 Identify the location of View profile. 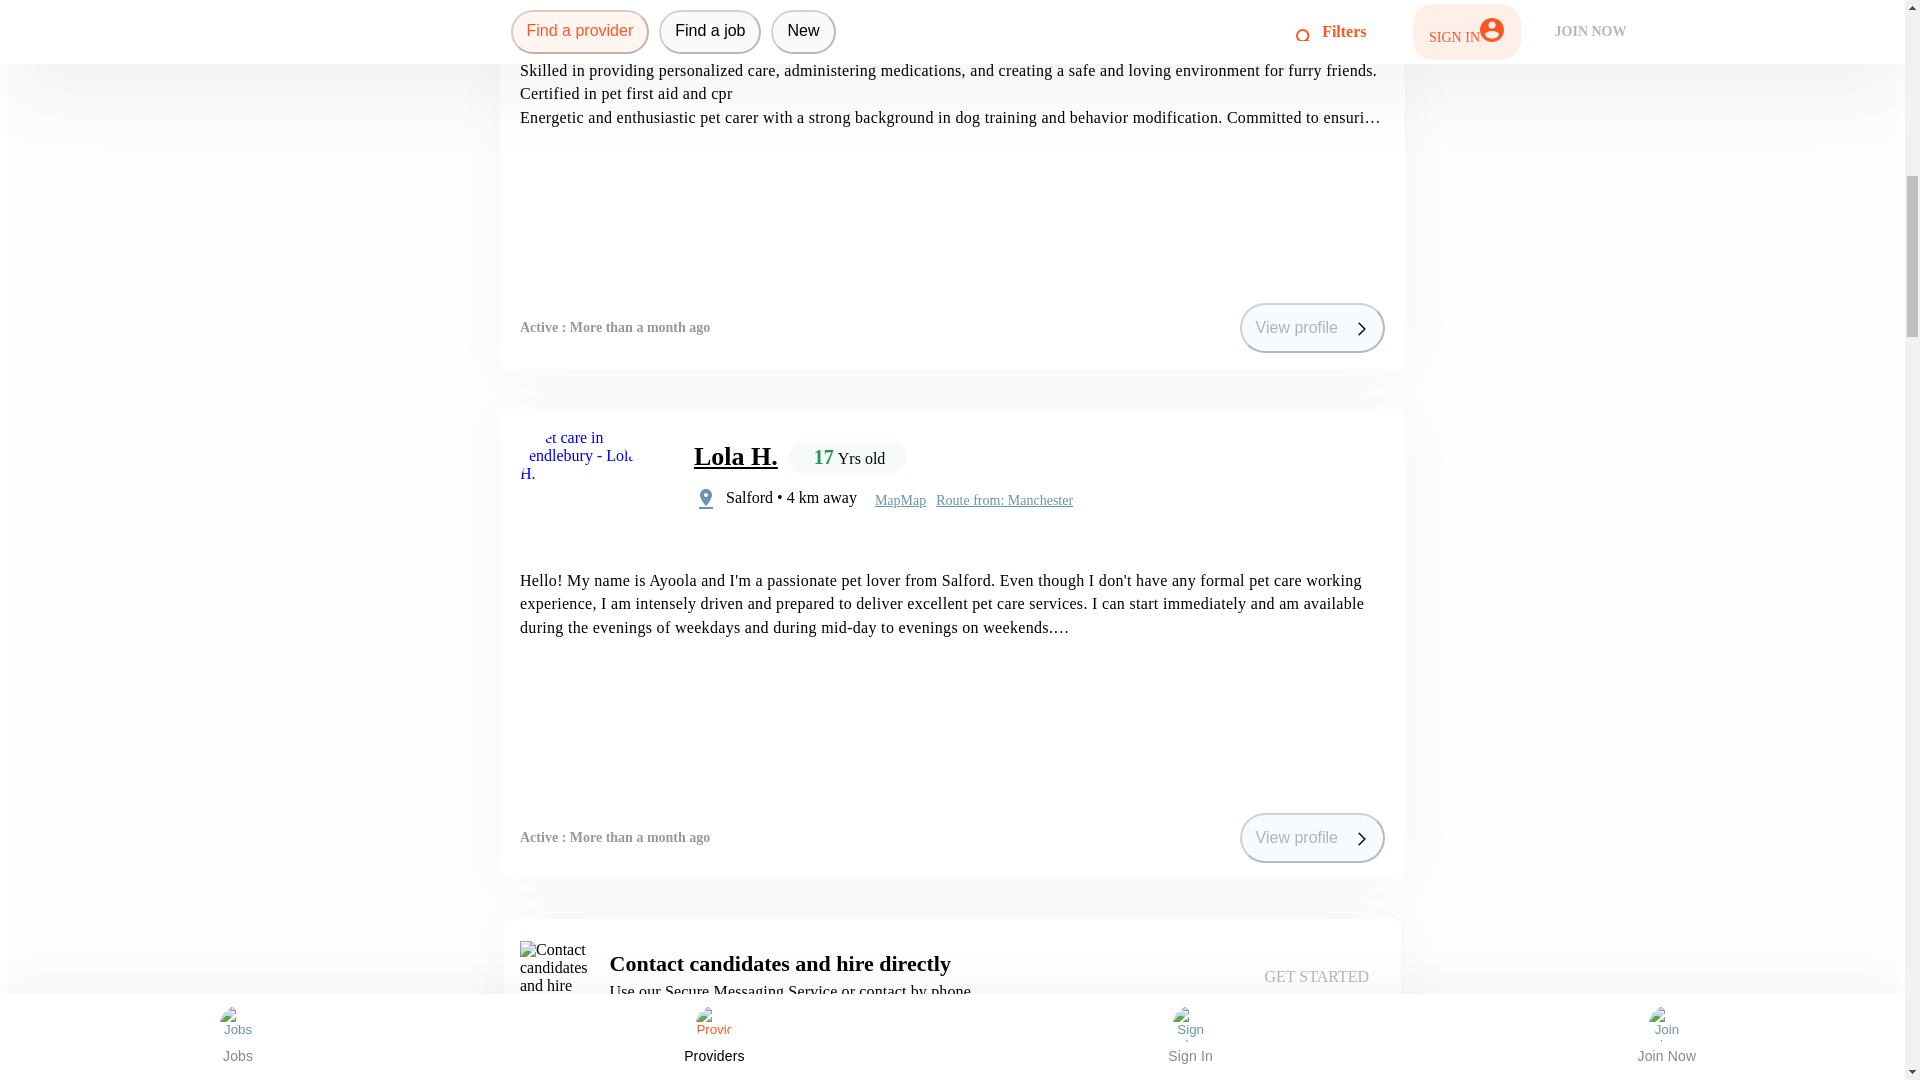
(1312, 838).